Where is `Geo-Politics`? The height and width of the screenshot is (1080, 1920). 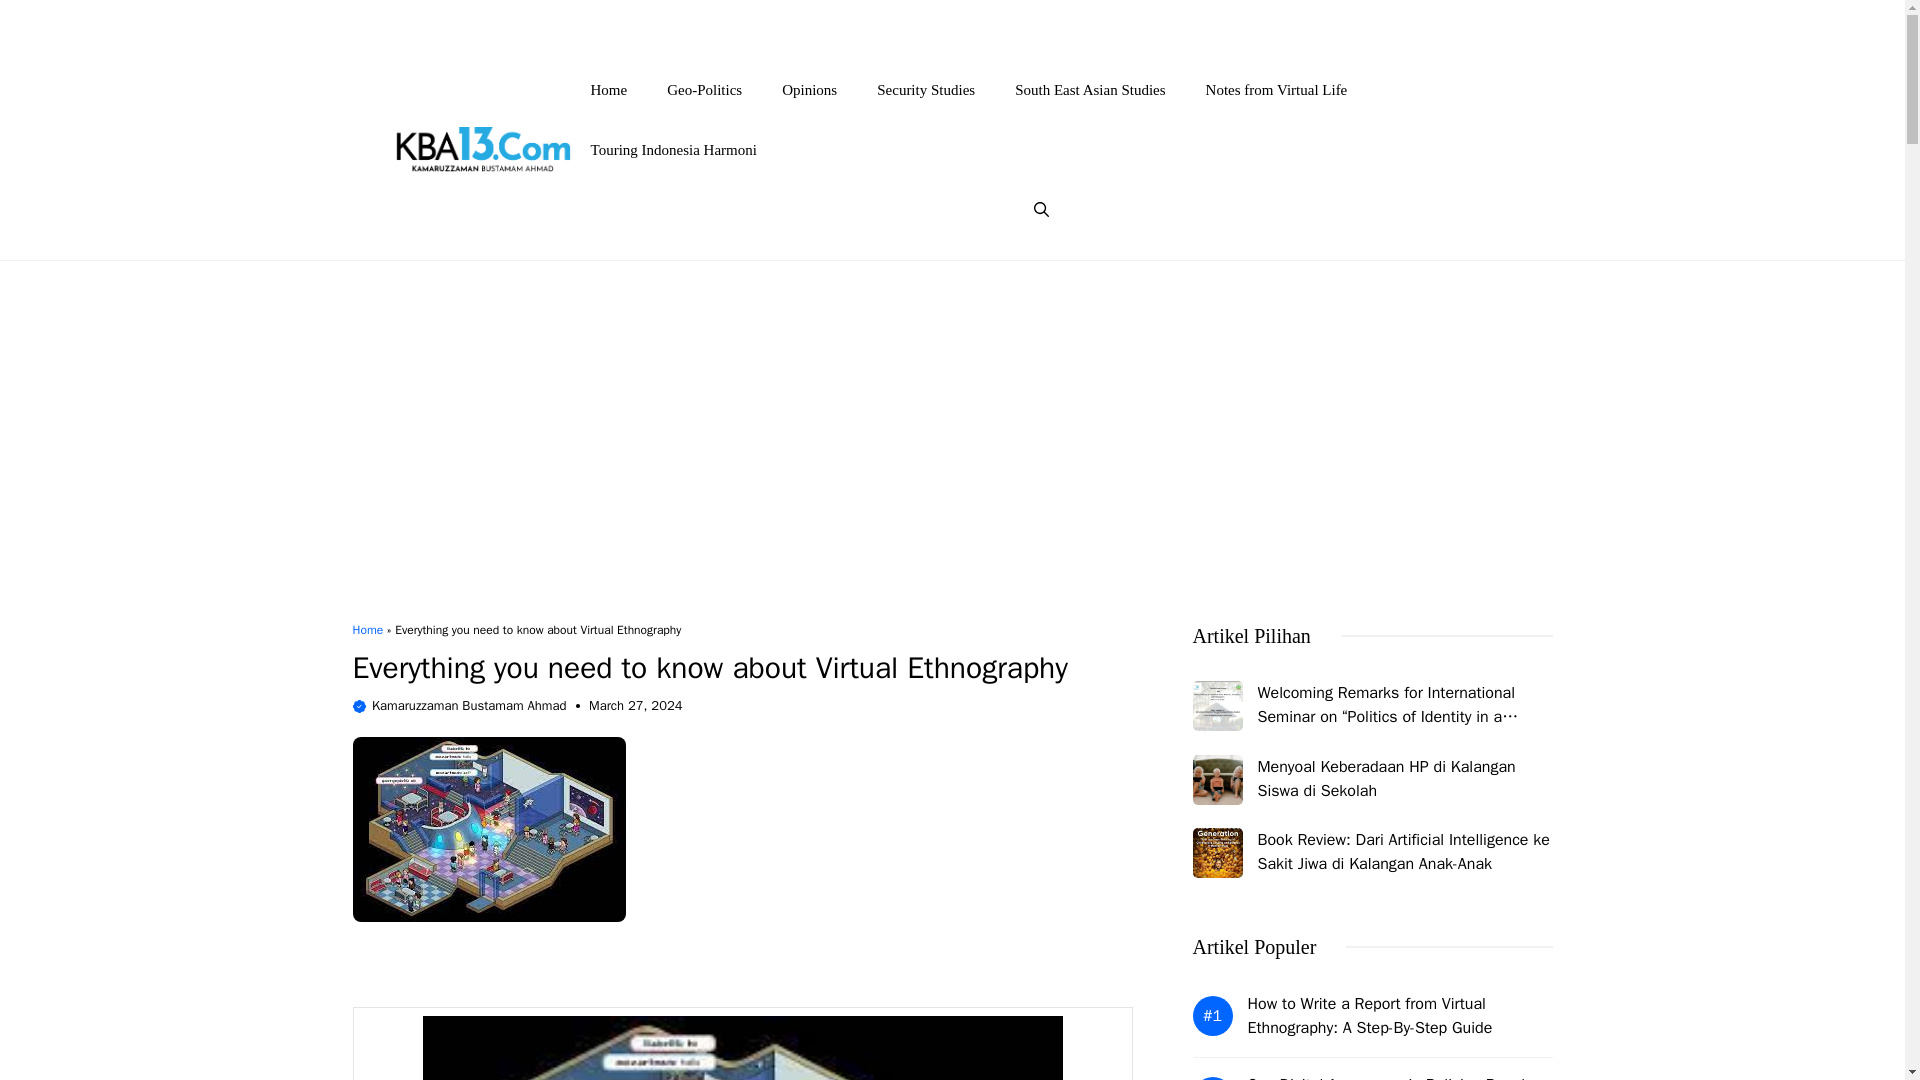 Geo-Politics is located at coordinates (704, 90).